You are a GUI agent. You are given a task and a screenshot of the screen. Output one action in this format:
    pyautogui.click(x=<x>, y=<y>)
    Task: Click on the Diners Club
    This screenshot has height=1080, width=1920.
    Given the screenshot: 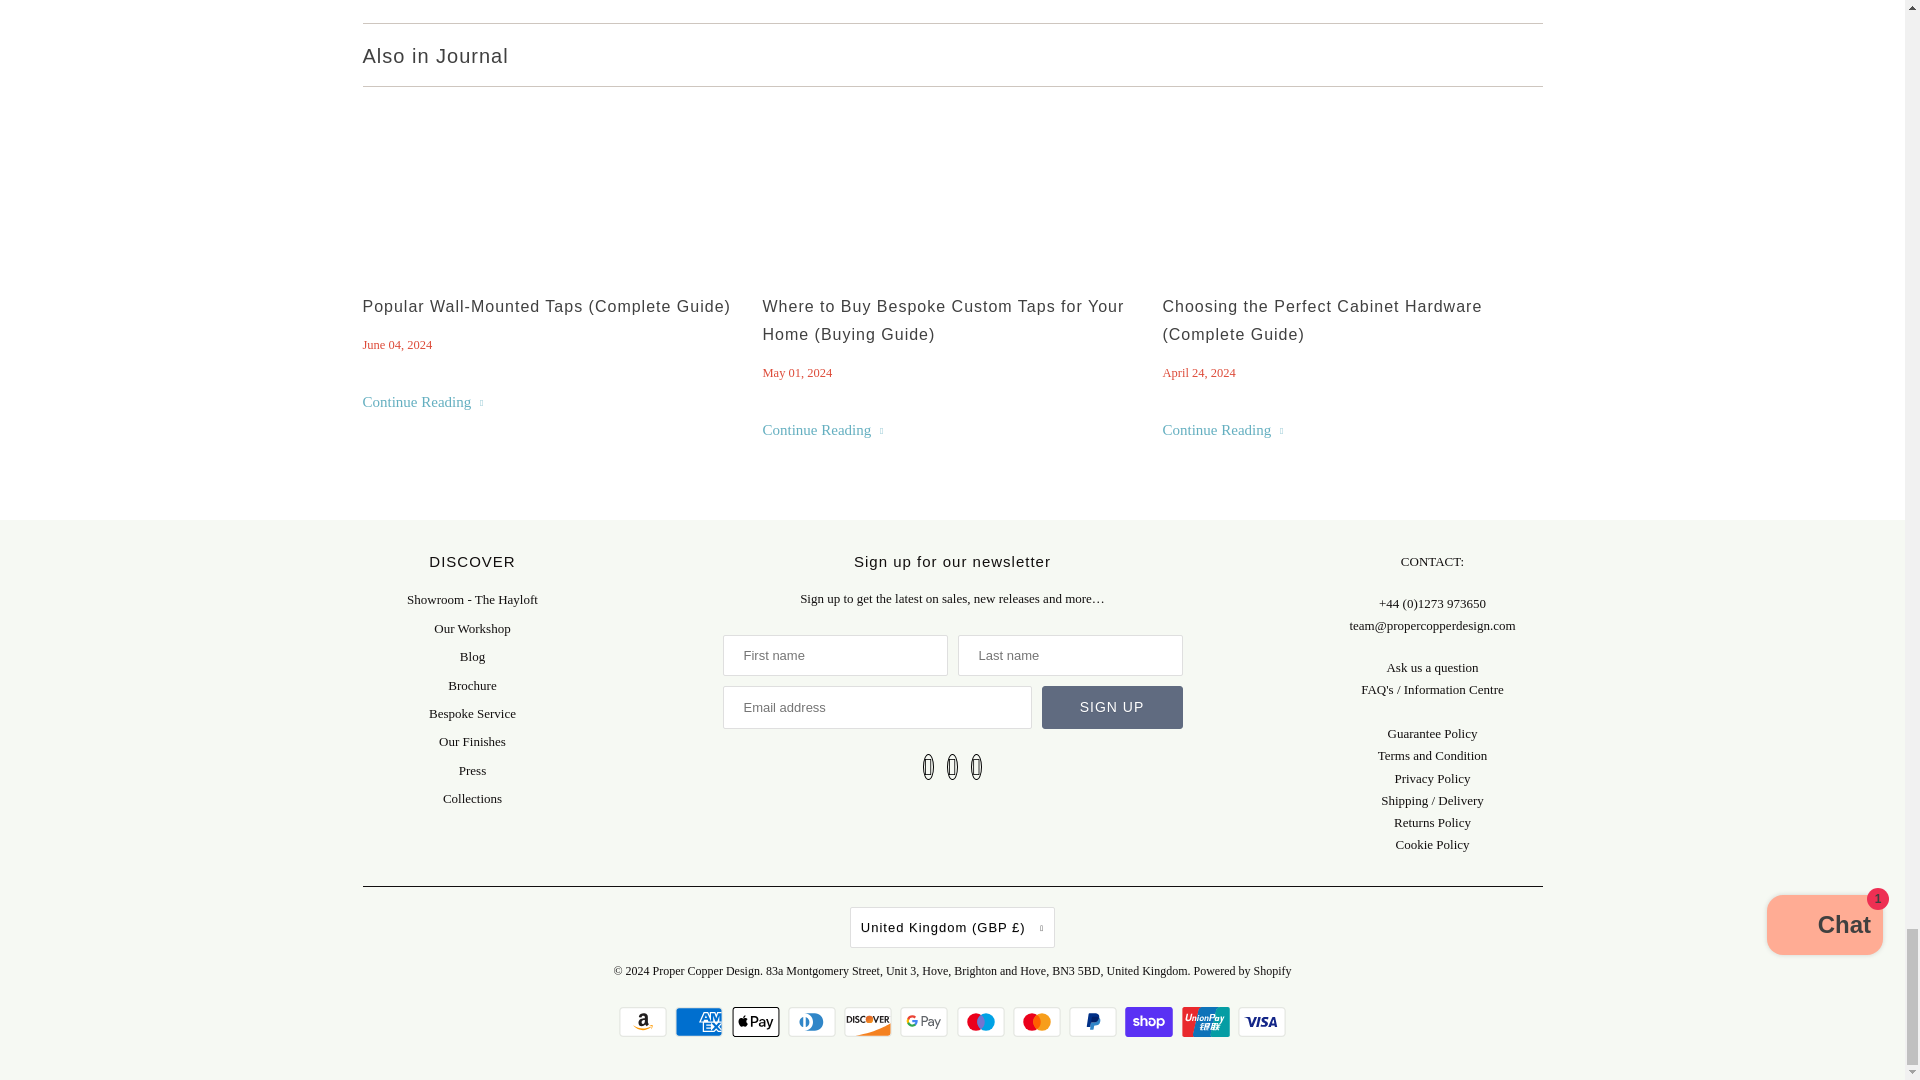 What is the action you would take?
    pyautogui.click(x=814, y=1021)
    